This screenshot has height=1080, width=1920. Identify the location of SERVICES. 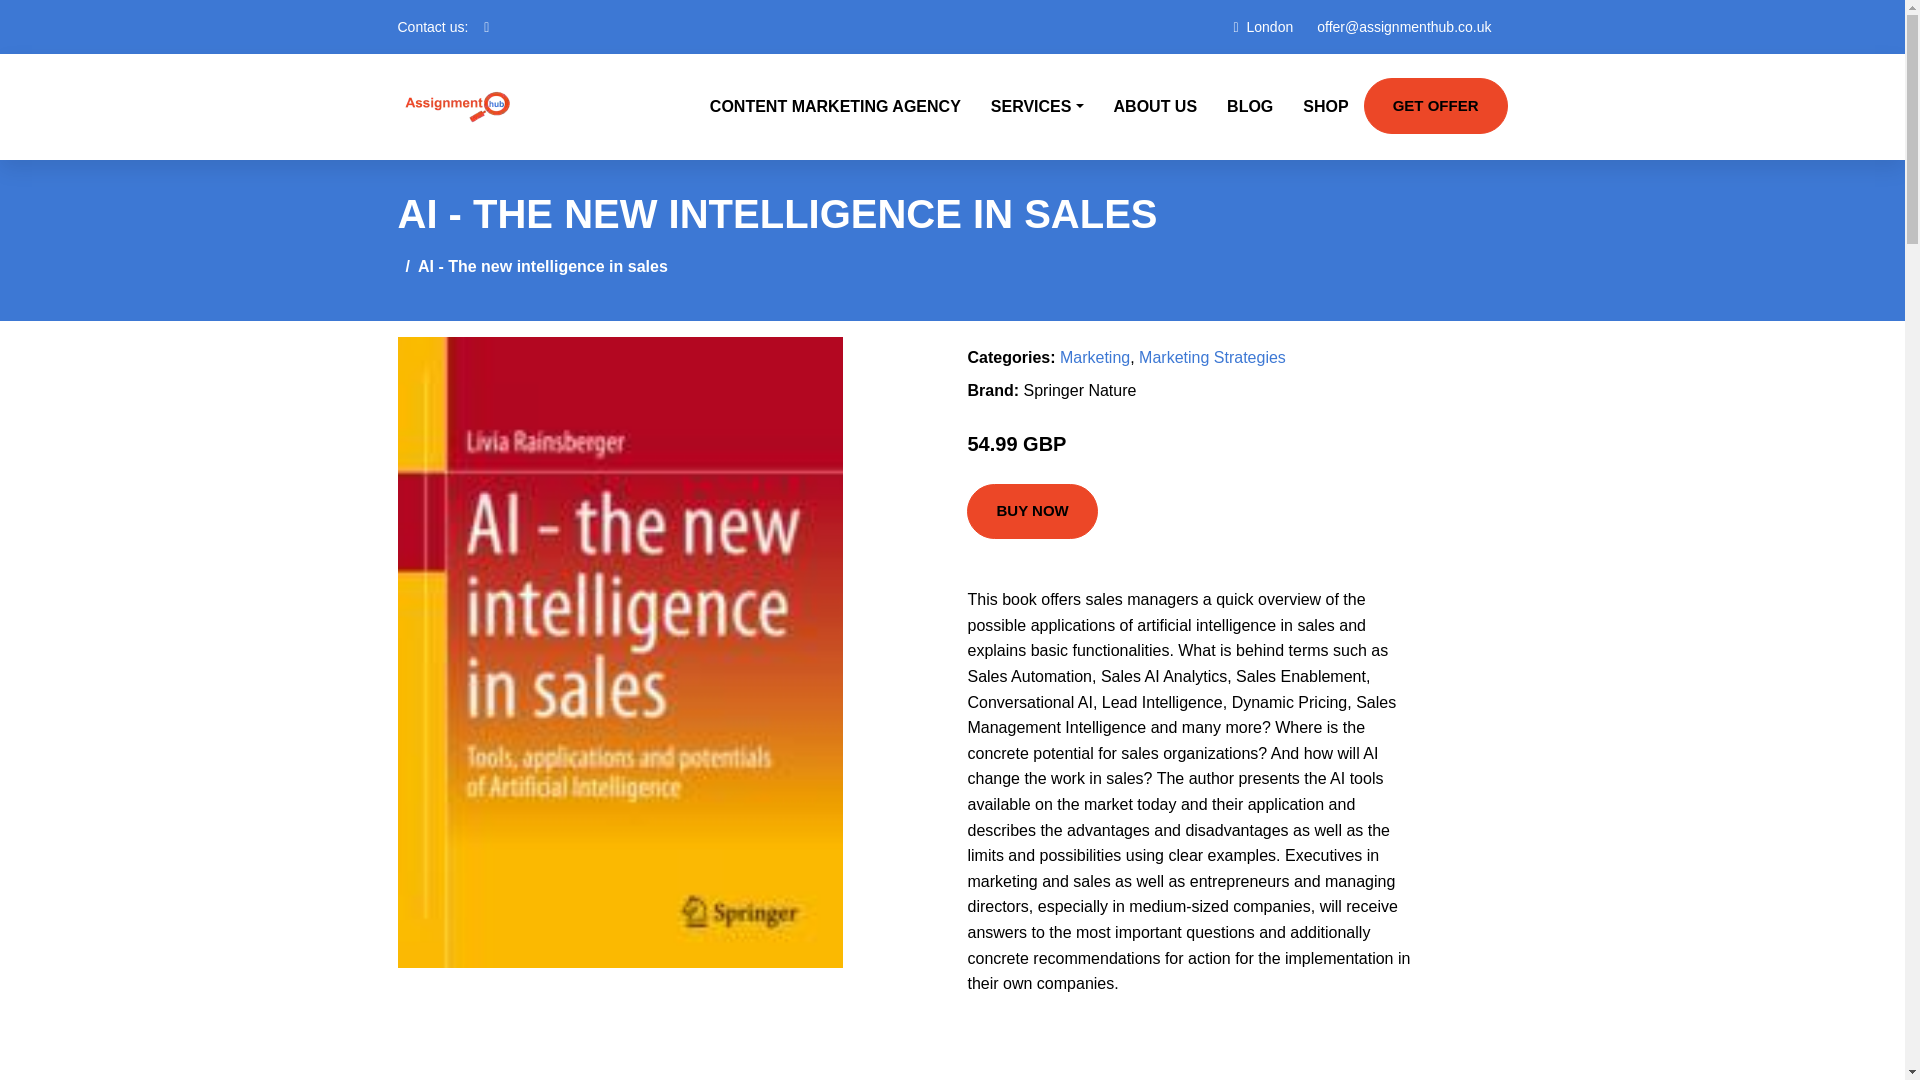
(1036, 106).